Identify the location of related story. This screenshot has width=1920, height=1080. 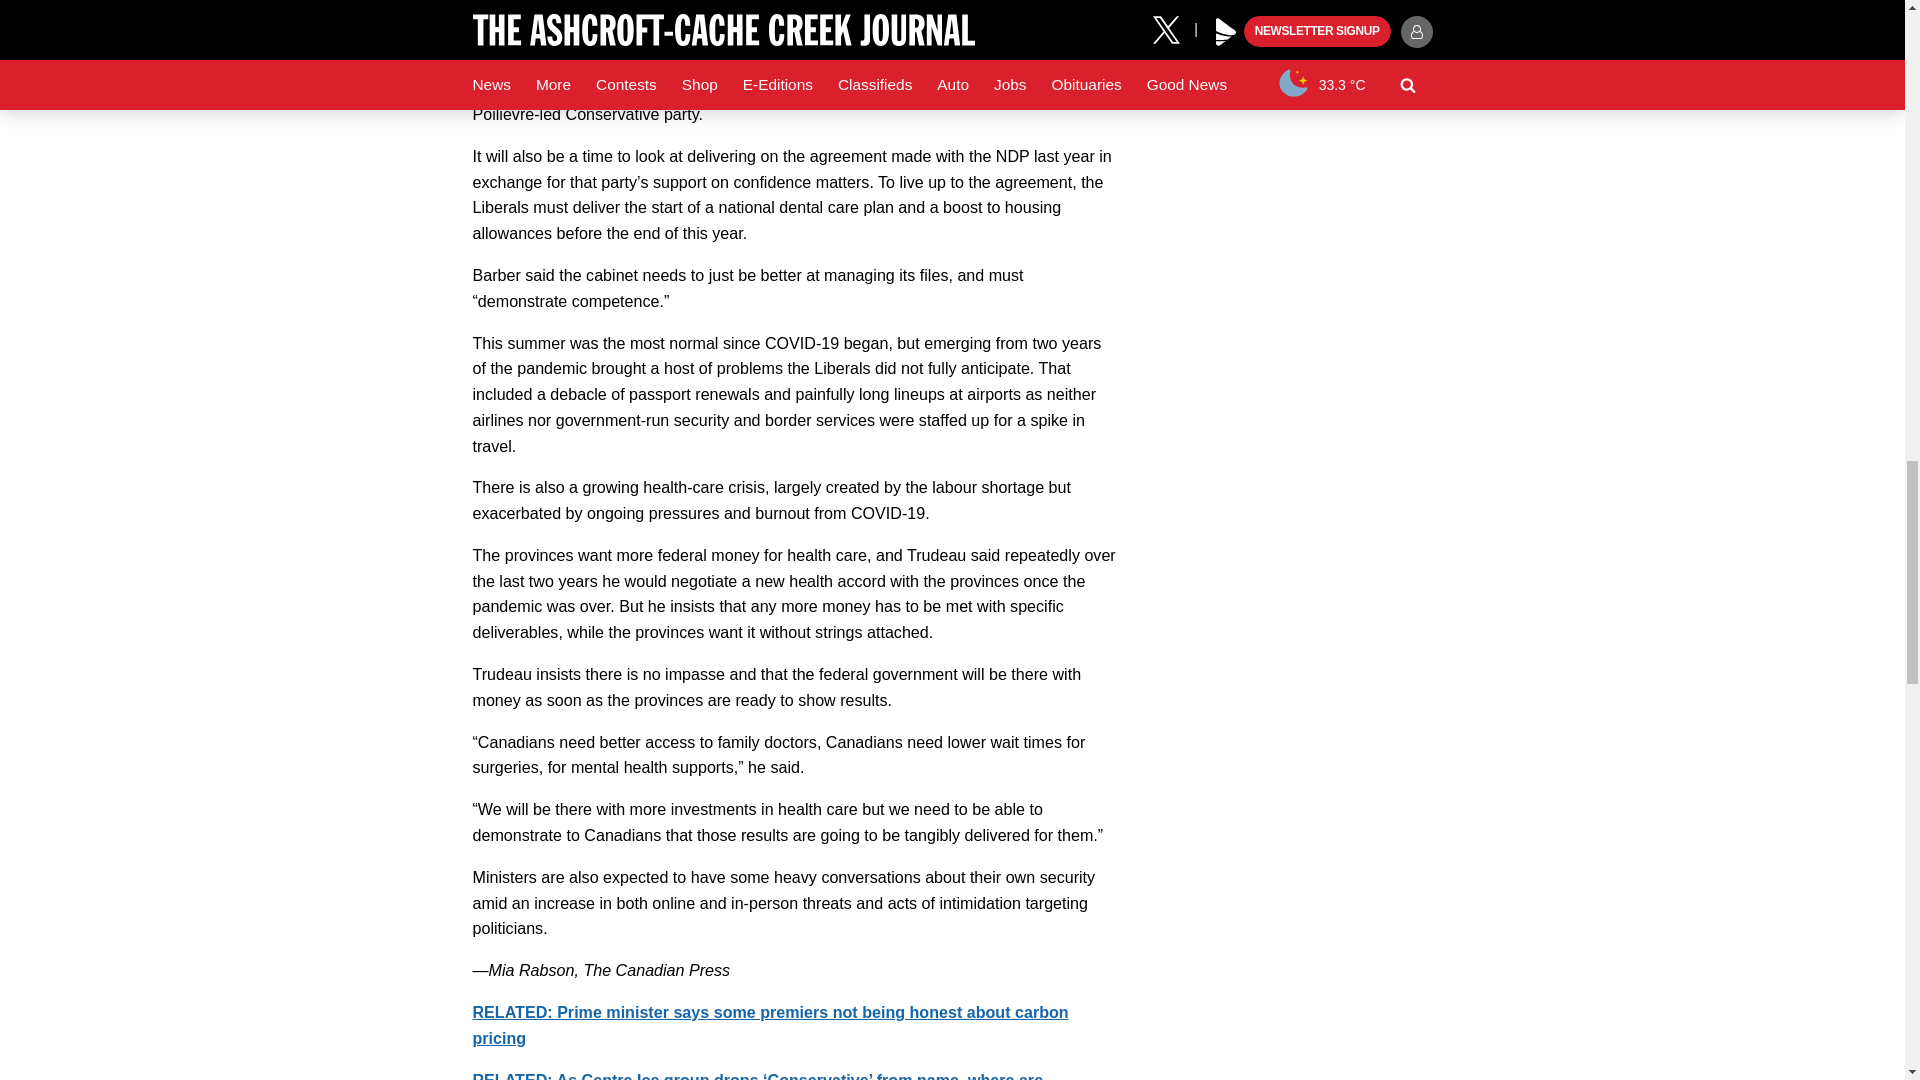
(757, 1076).